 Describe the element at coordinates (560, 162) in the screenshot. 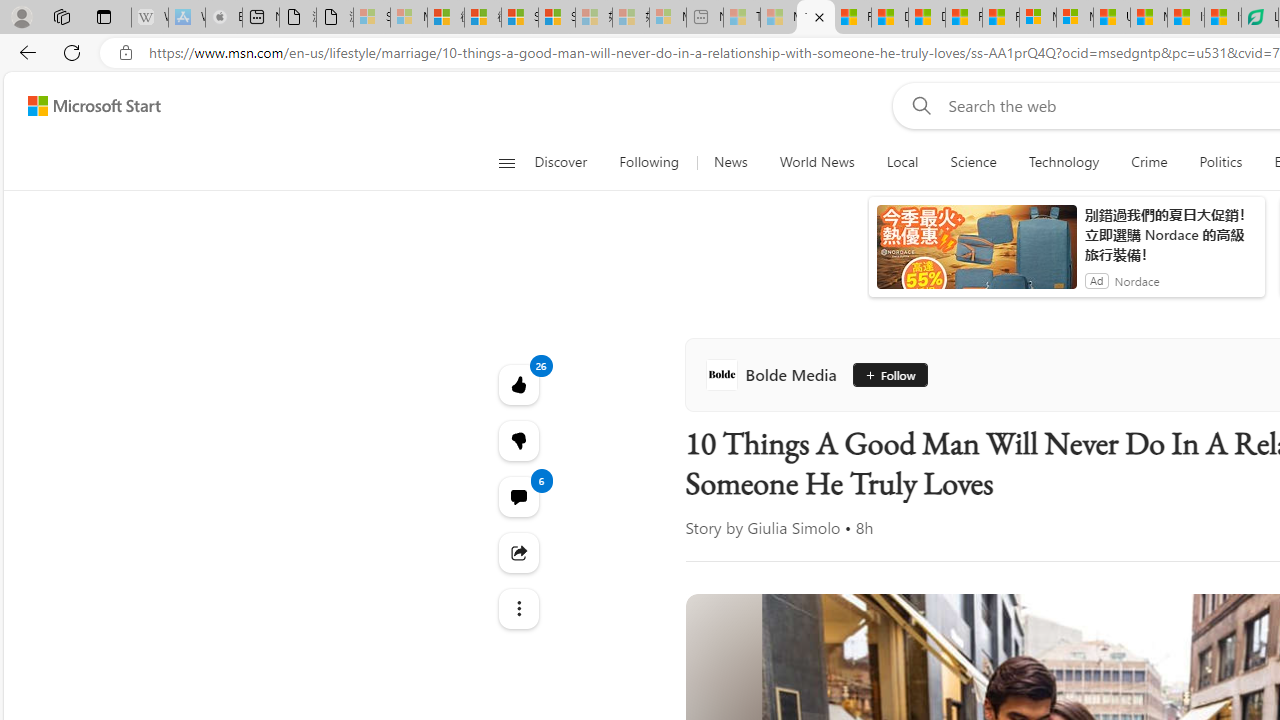

I see `Discover` at that location.